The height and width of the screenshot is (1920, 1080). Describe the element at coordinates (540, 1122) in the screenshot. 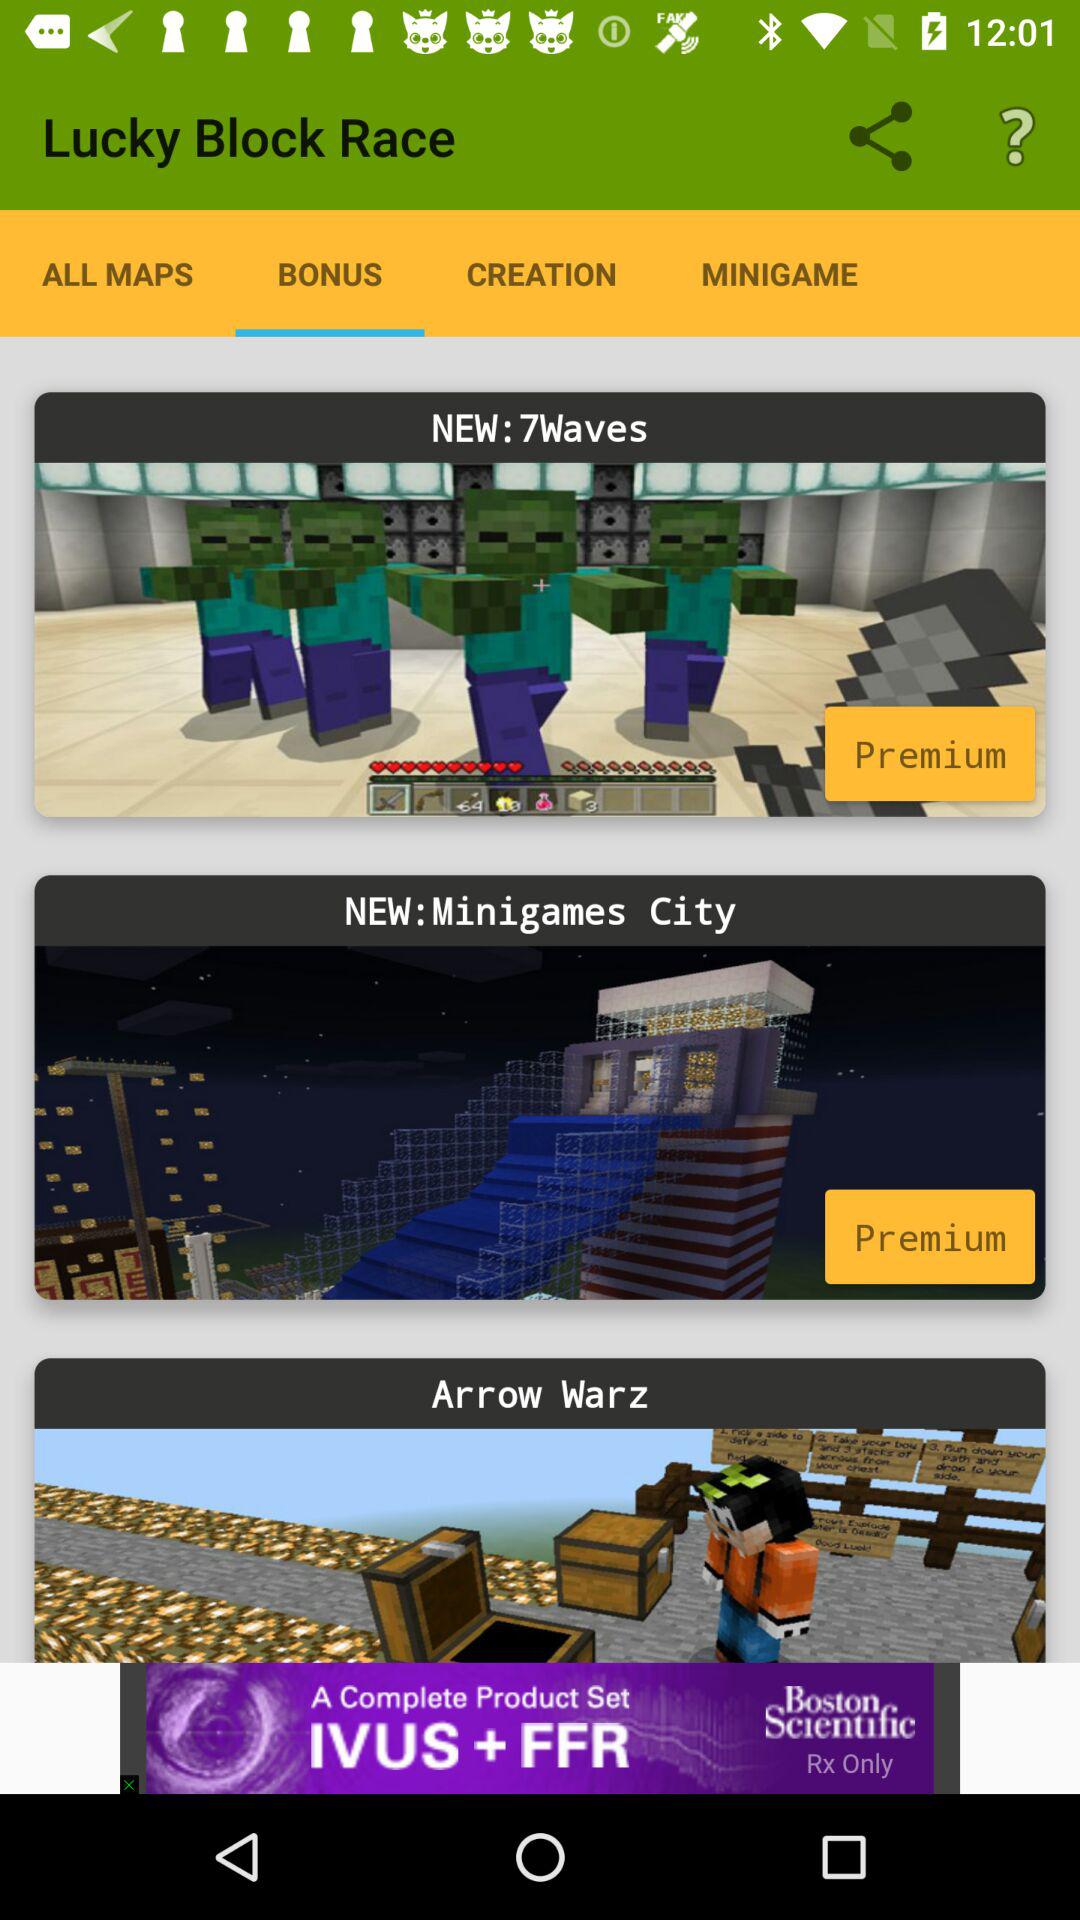

I see `play minigames city` at that location.